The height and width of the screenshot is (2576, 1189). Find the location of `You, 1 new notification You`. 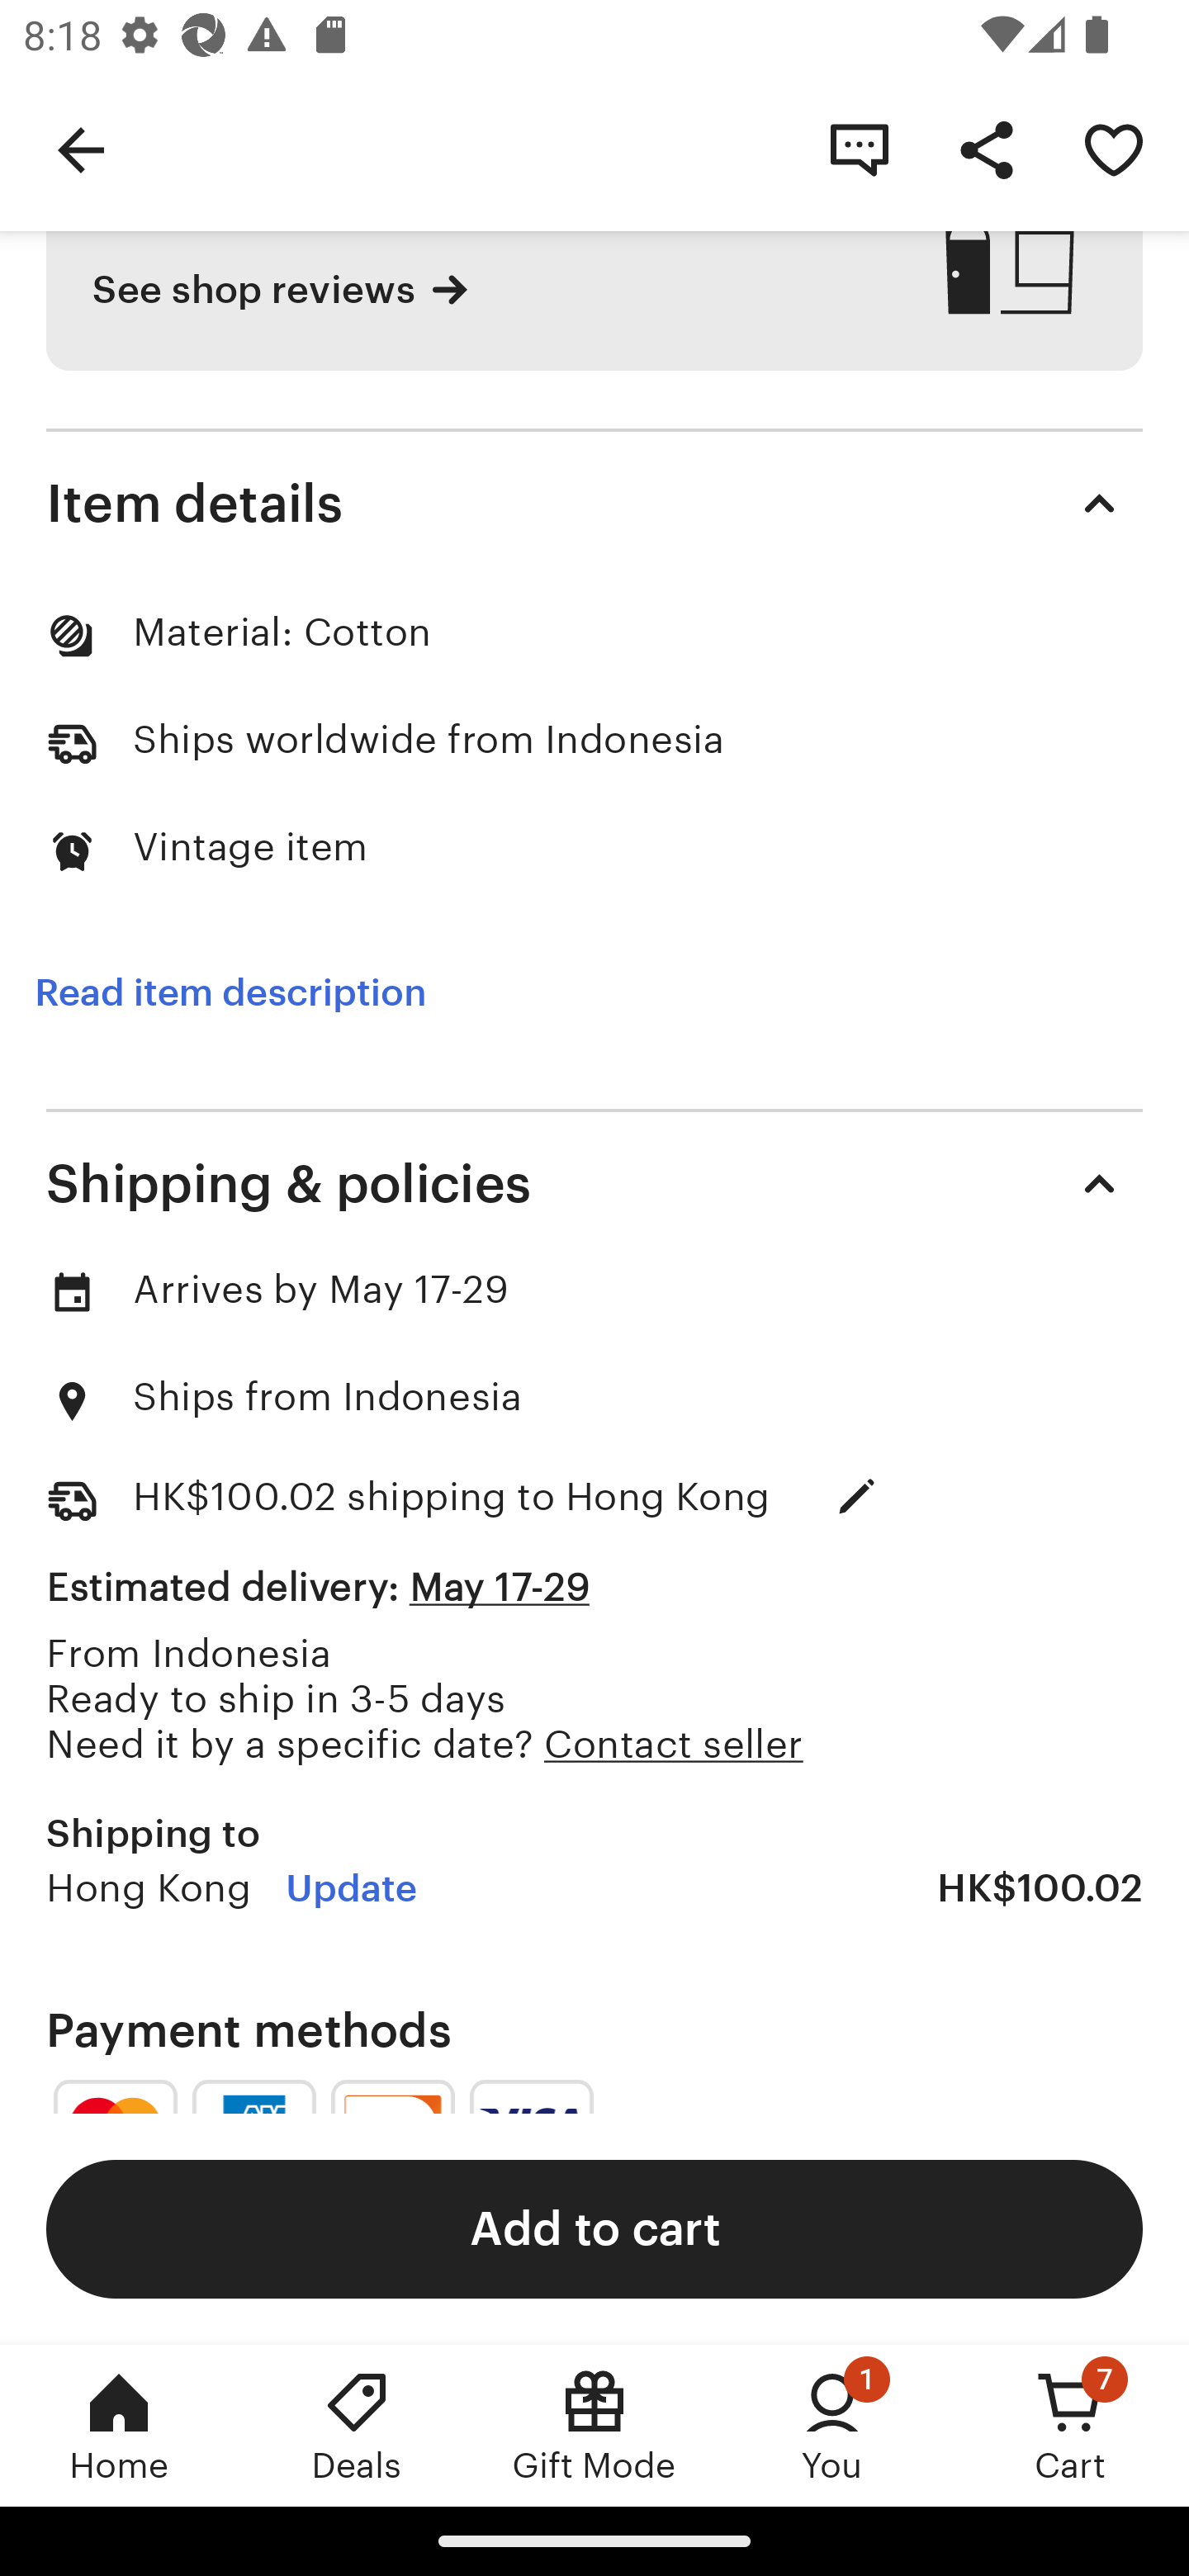

You, 1 new notification You is located at coordinates (832, 2425).